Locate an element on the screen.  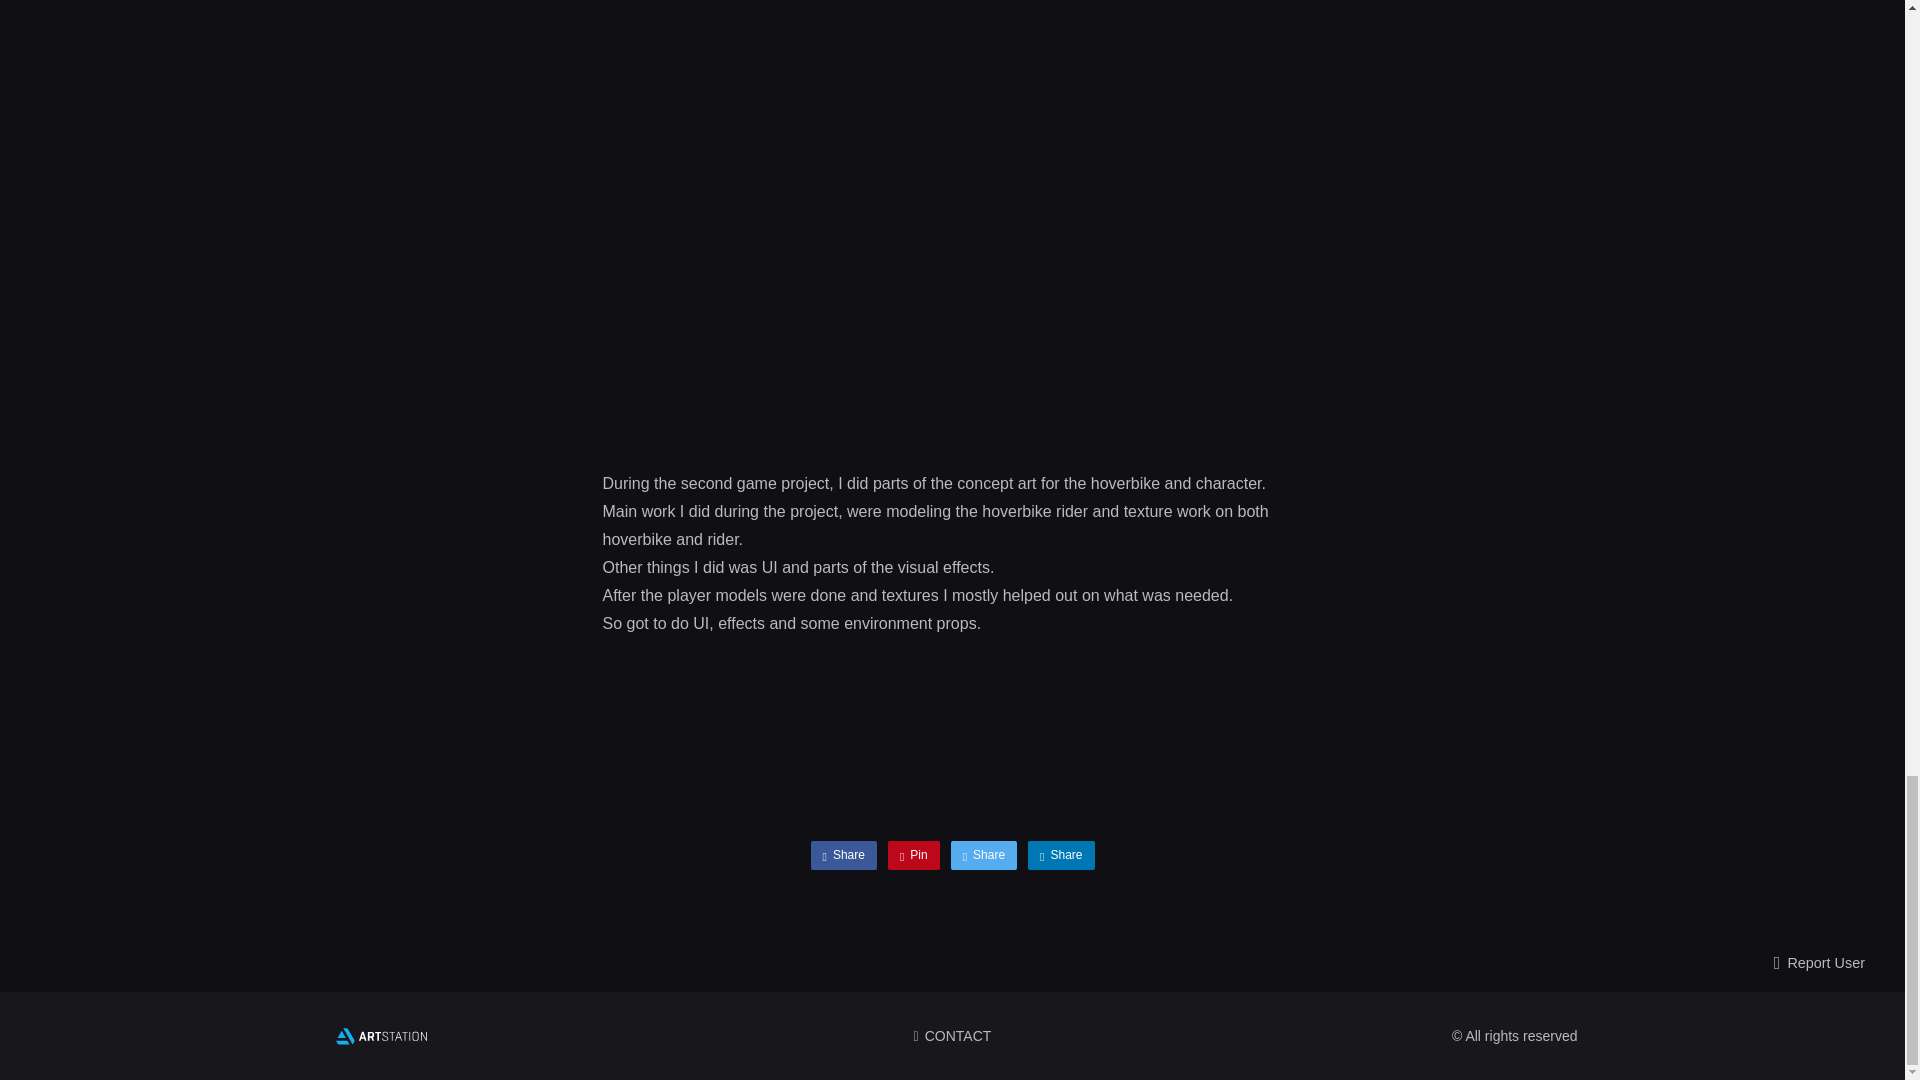
Share is located at coordinates (1060, 855).